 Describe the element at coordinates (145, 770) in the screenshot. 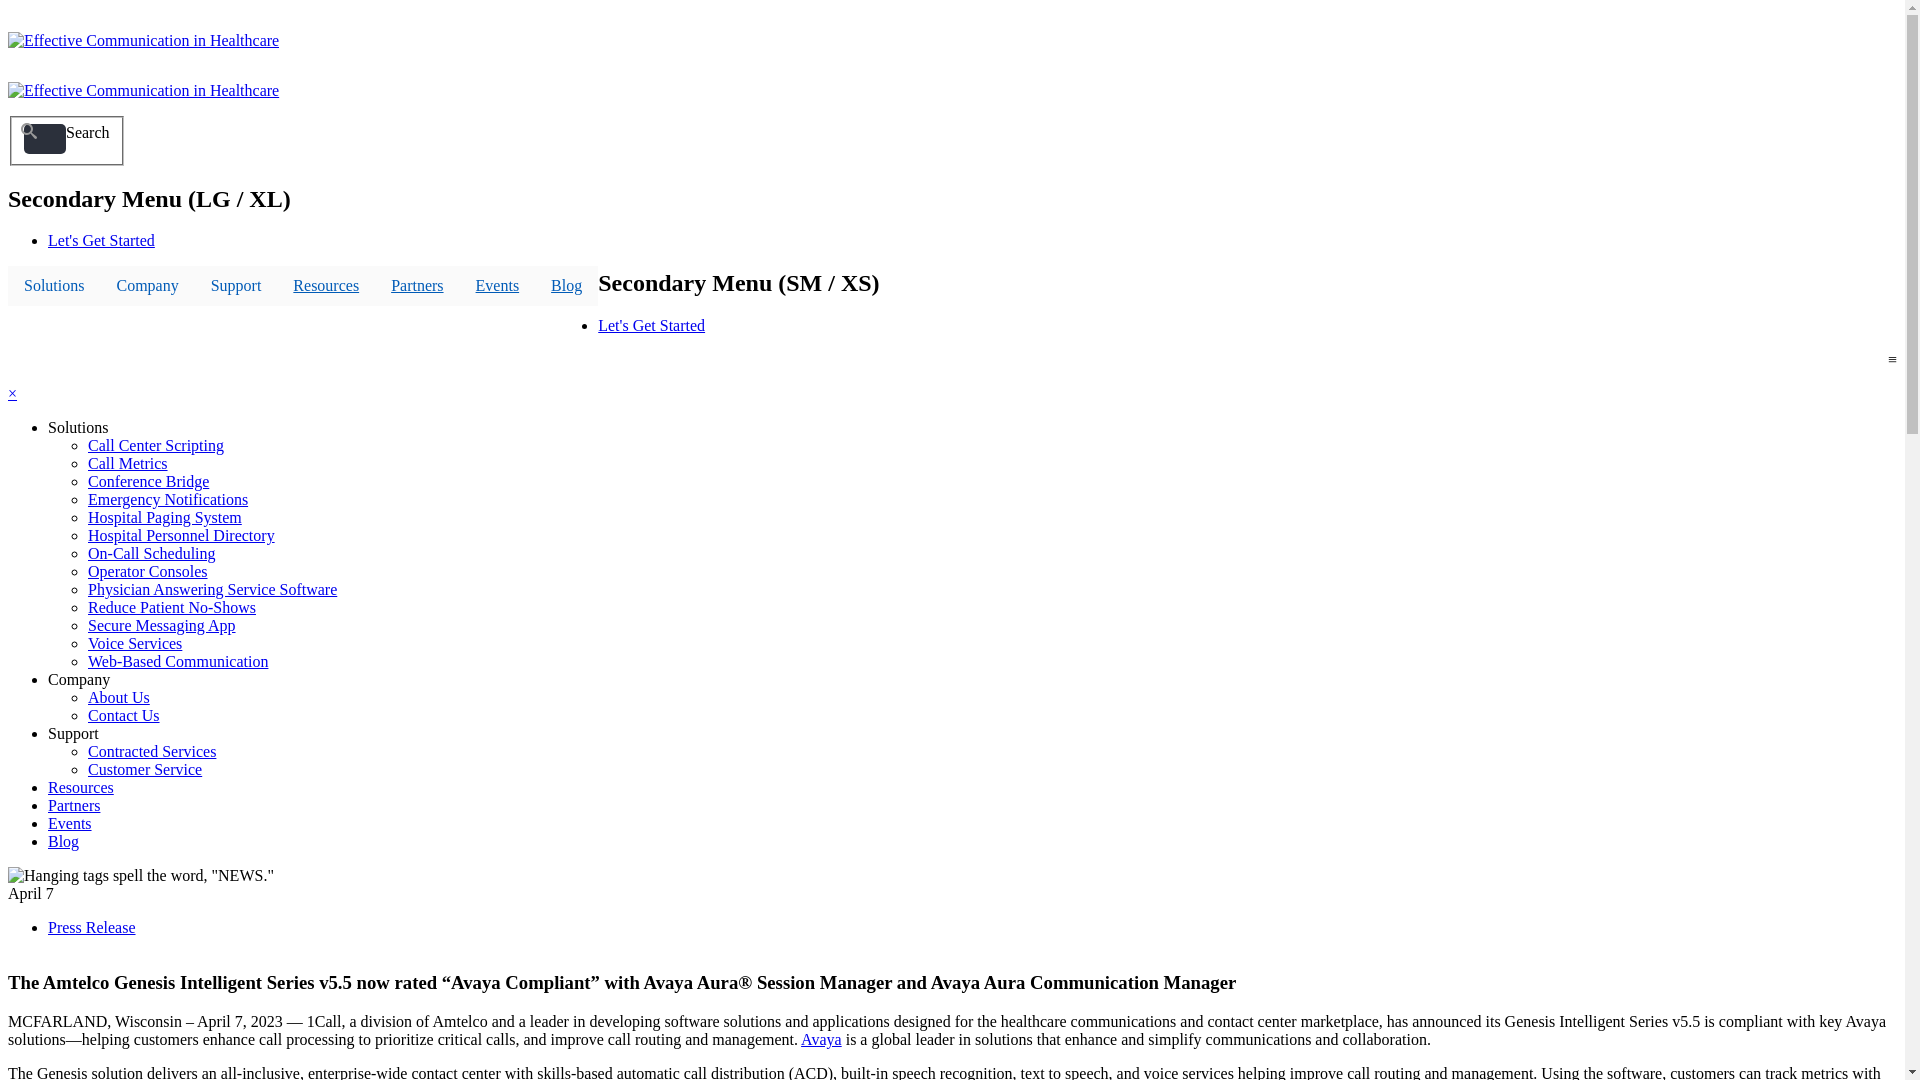

I see `Customer Service` at that location.